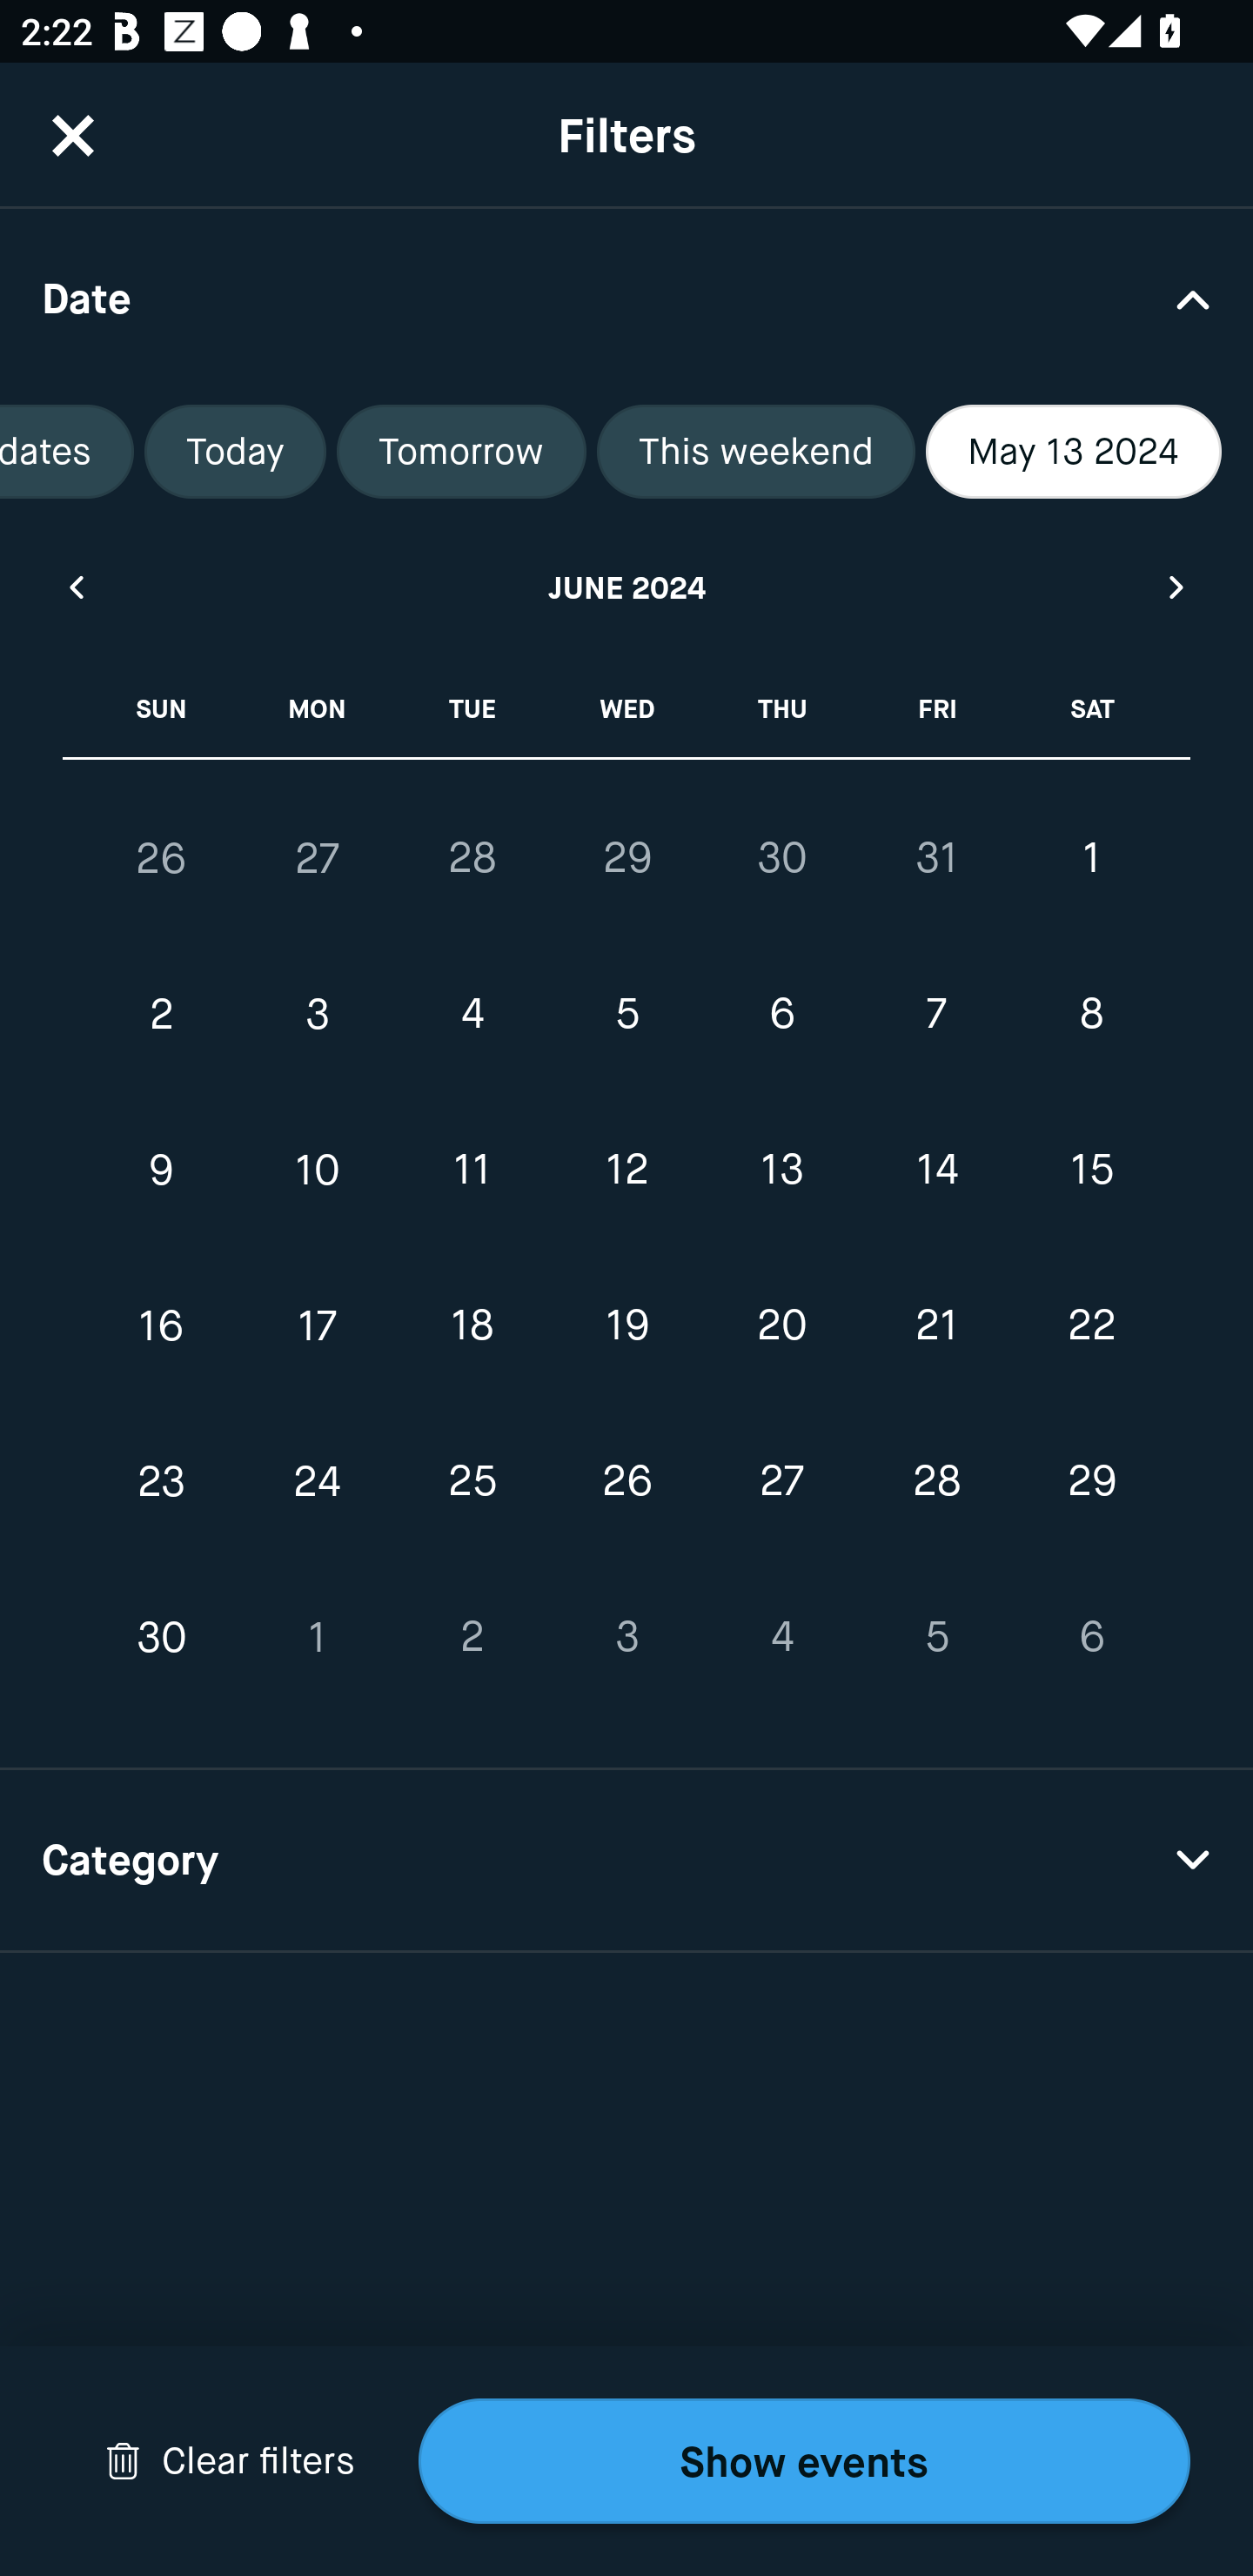 The image size is (1253, 2576). What do you see at coordinates (781, 1636) in the screenshot?
I see `4` at bounding box center [781, 1636].